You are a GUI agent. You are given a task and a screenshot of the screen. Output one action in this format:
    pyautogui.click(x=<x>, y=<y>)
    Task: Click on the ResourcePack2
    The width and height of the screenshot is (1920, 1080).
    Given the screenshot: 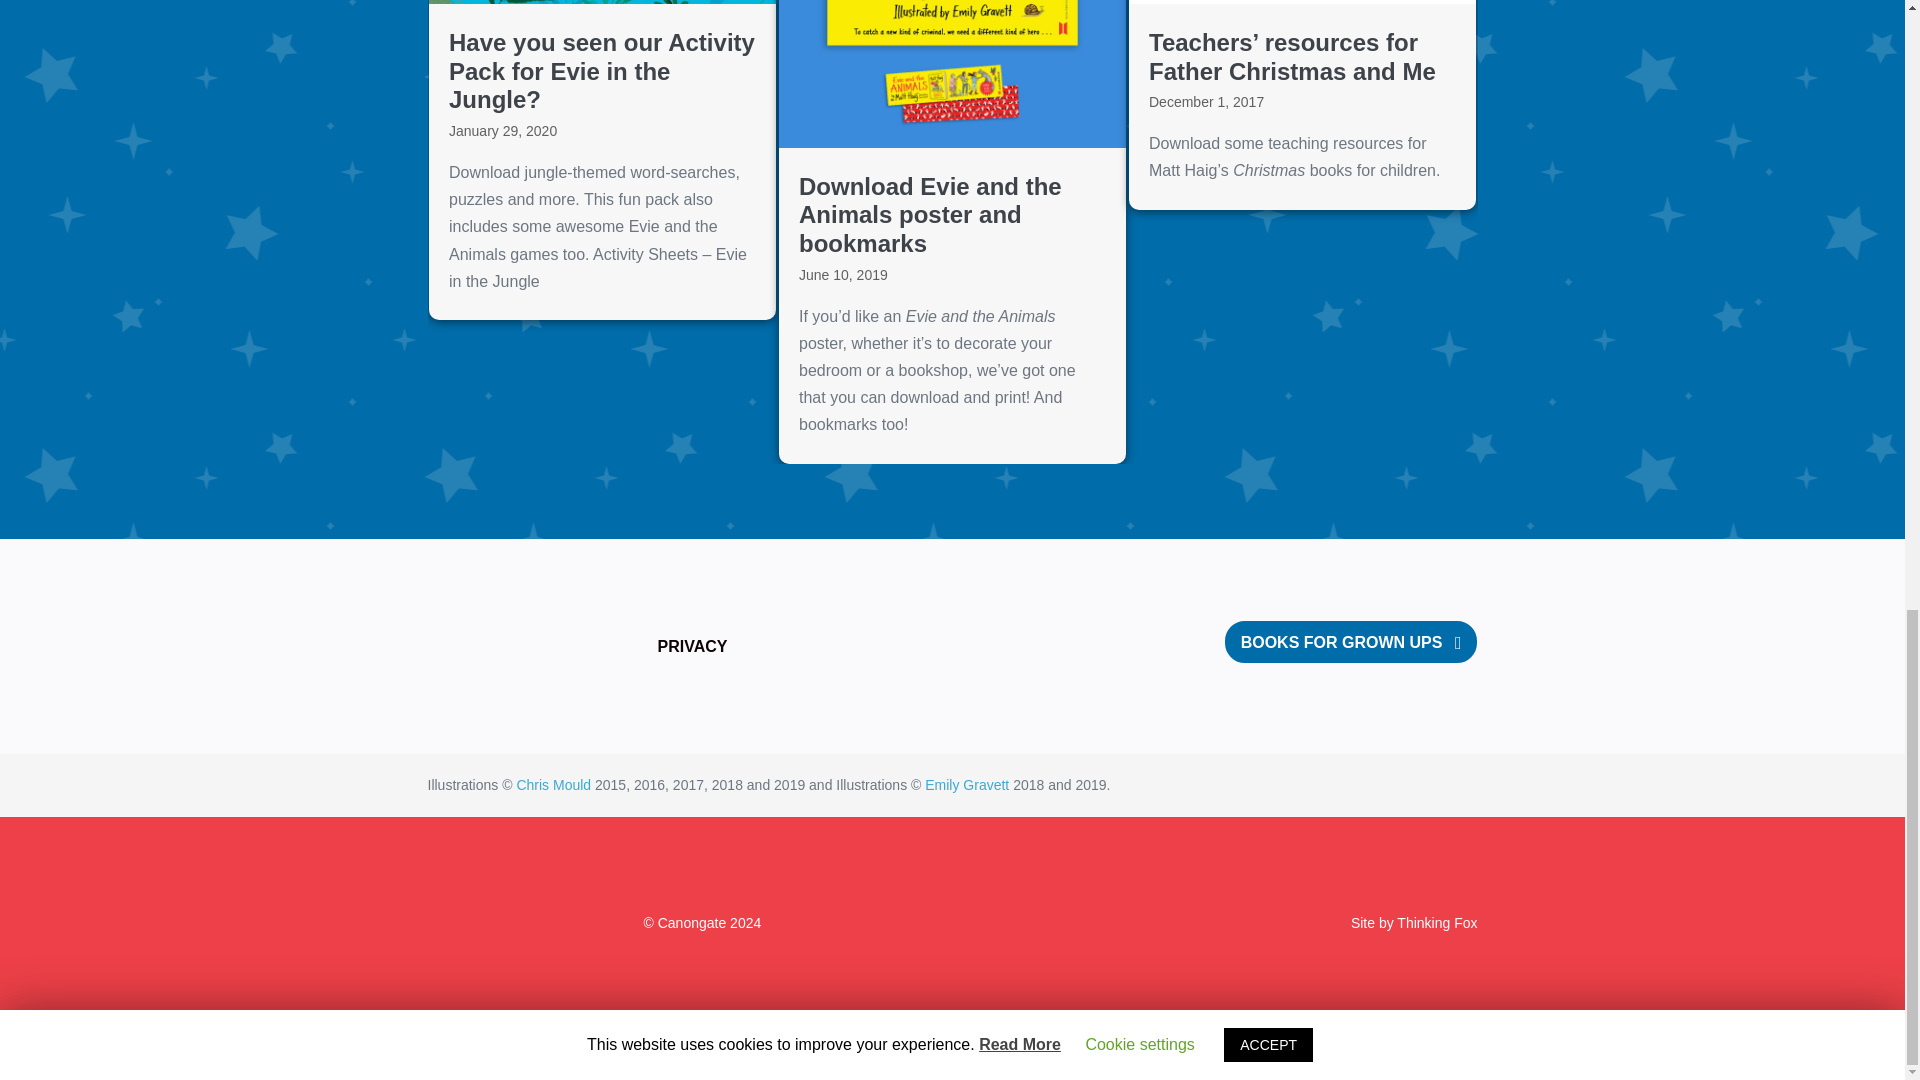 What is the action you would take?
    pyautogui.click(x=1302, y=2)
    